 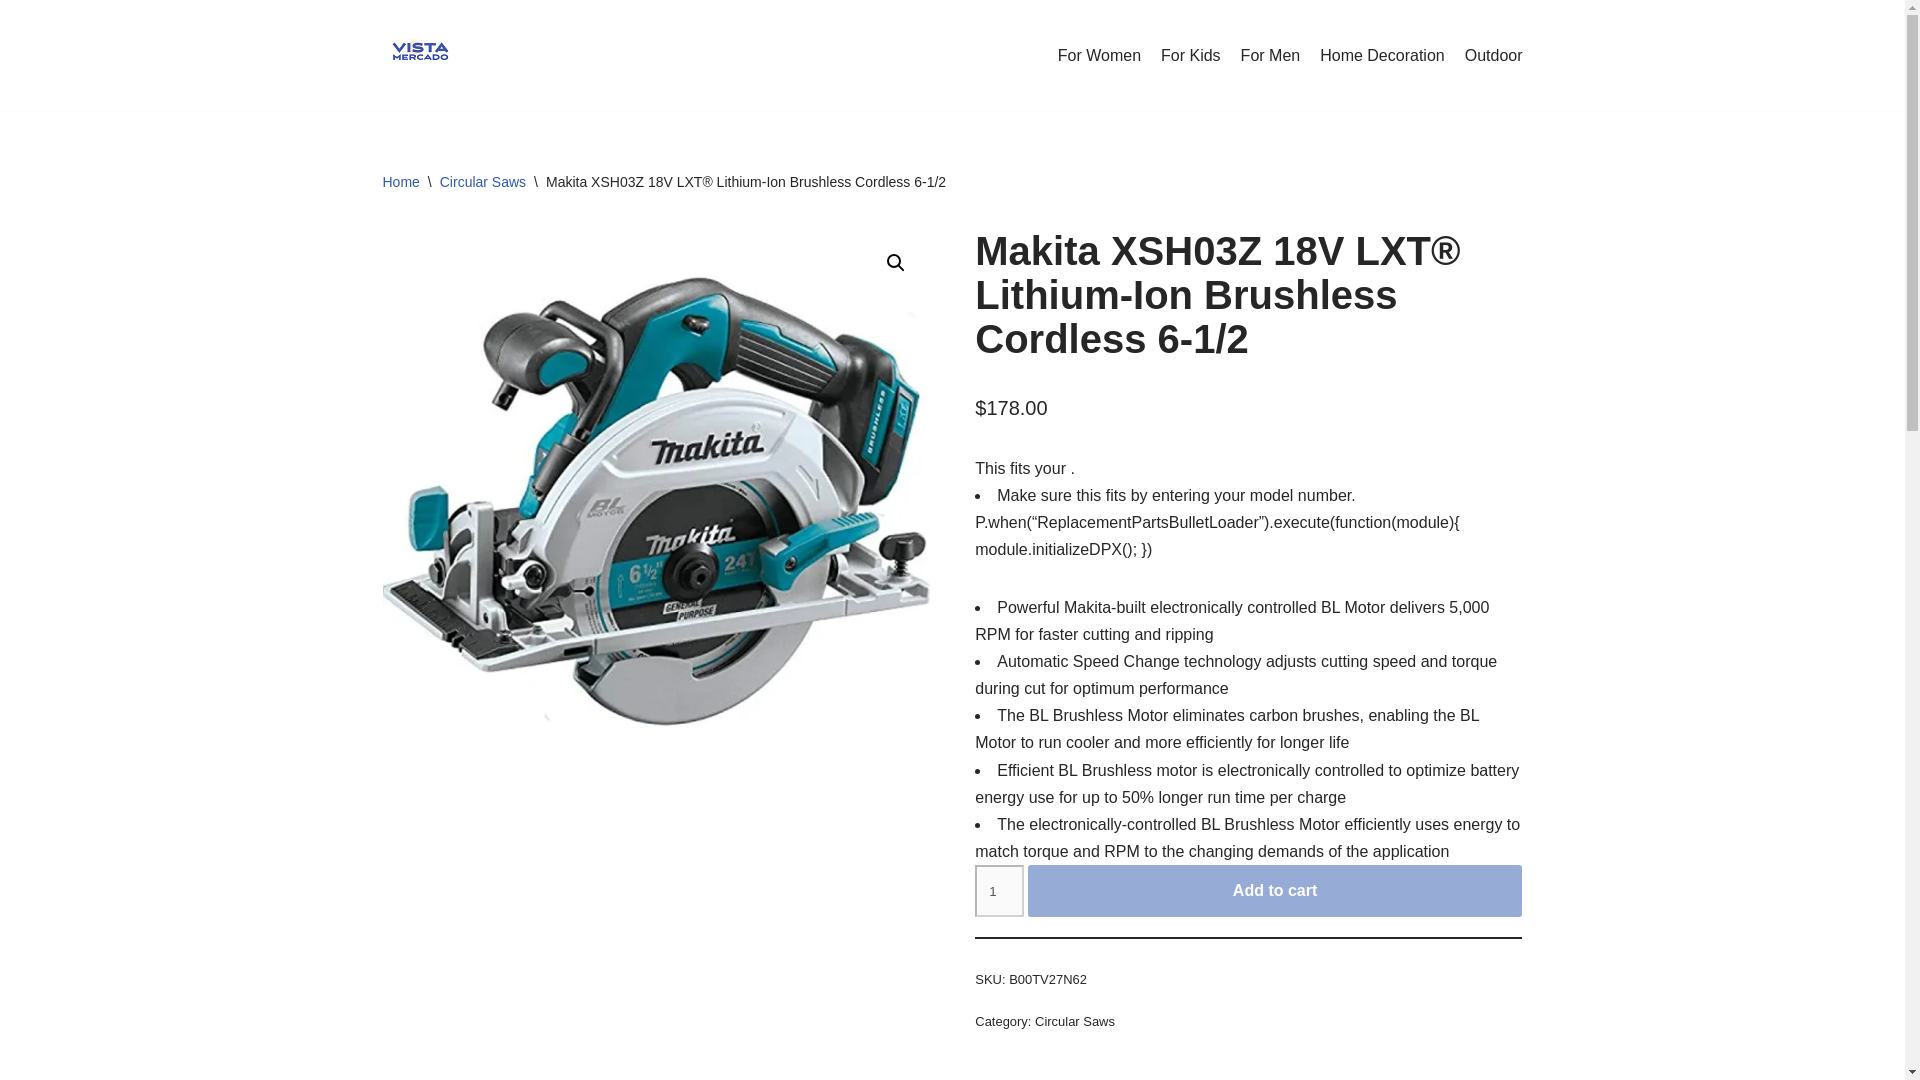 What do you see at coordinates (400, 182) in the screenshot?
I see `Home` at bounding box center [400, 182].